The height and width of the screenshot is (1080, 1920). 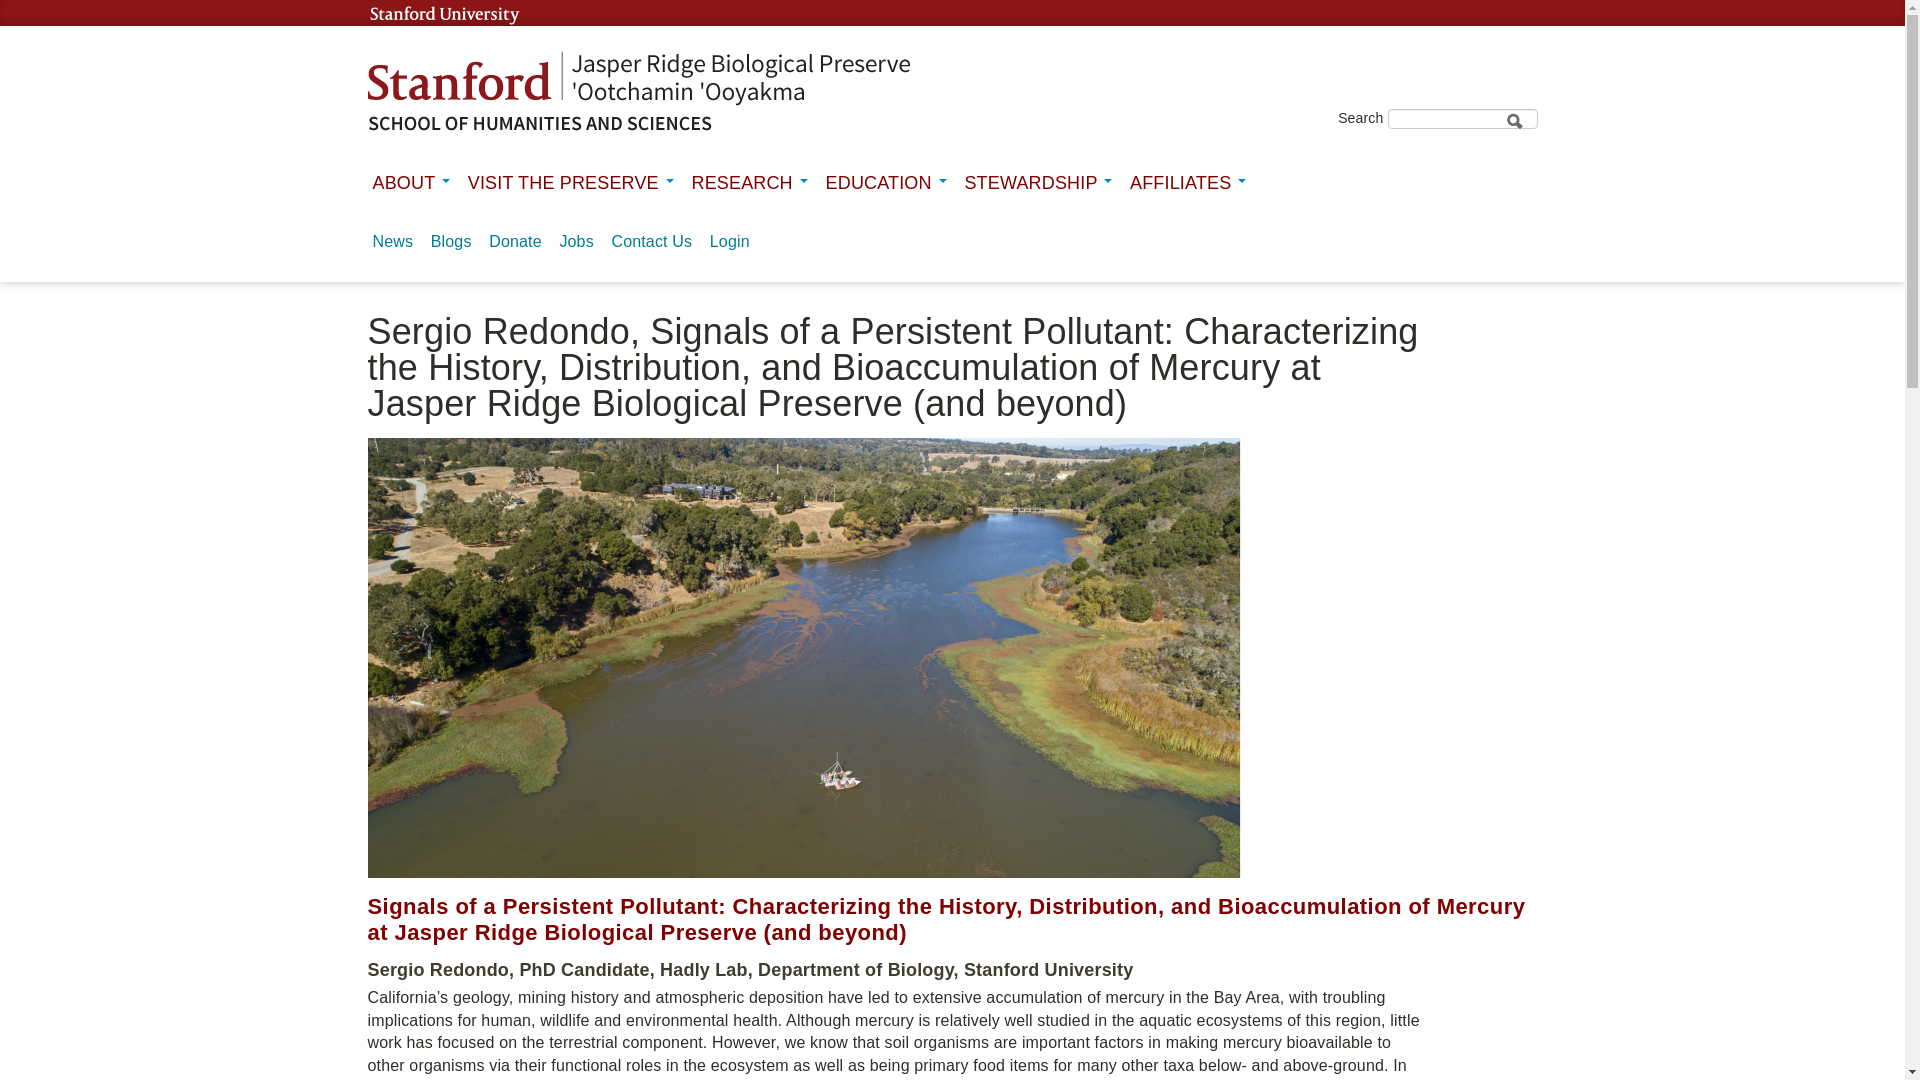 What do you see at coordinates (640, 92) in the screenshot?
I see `Home page` at bounding box center [640, 92].